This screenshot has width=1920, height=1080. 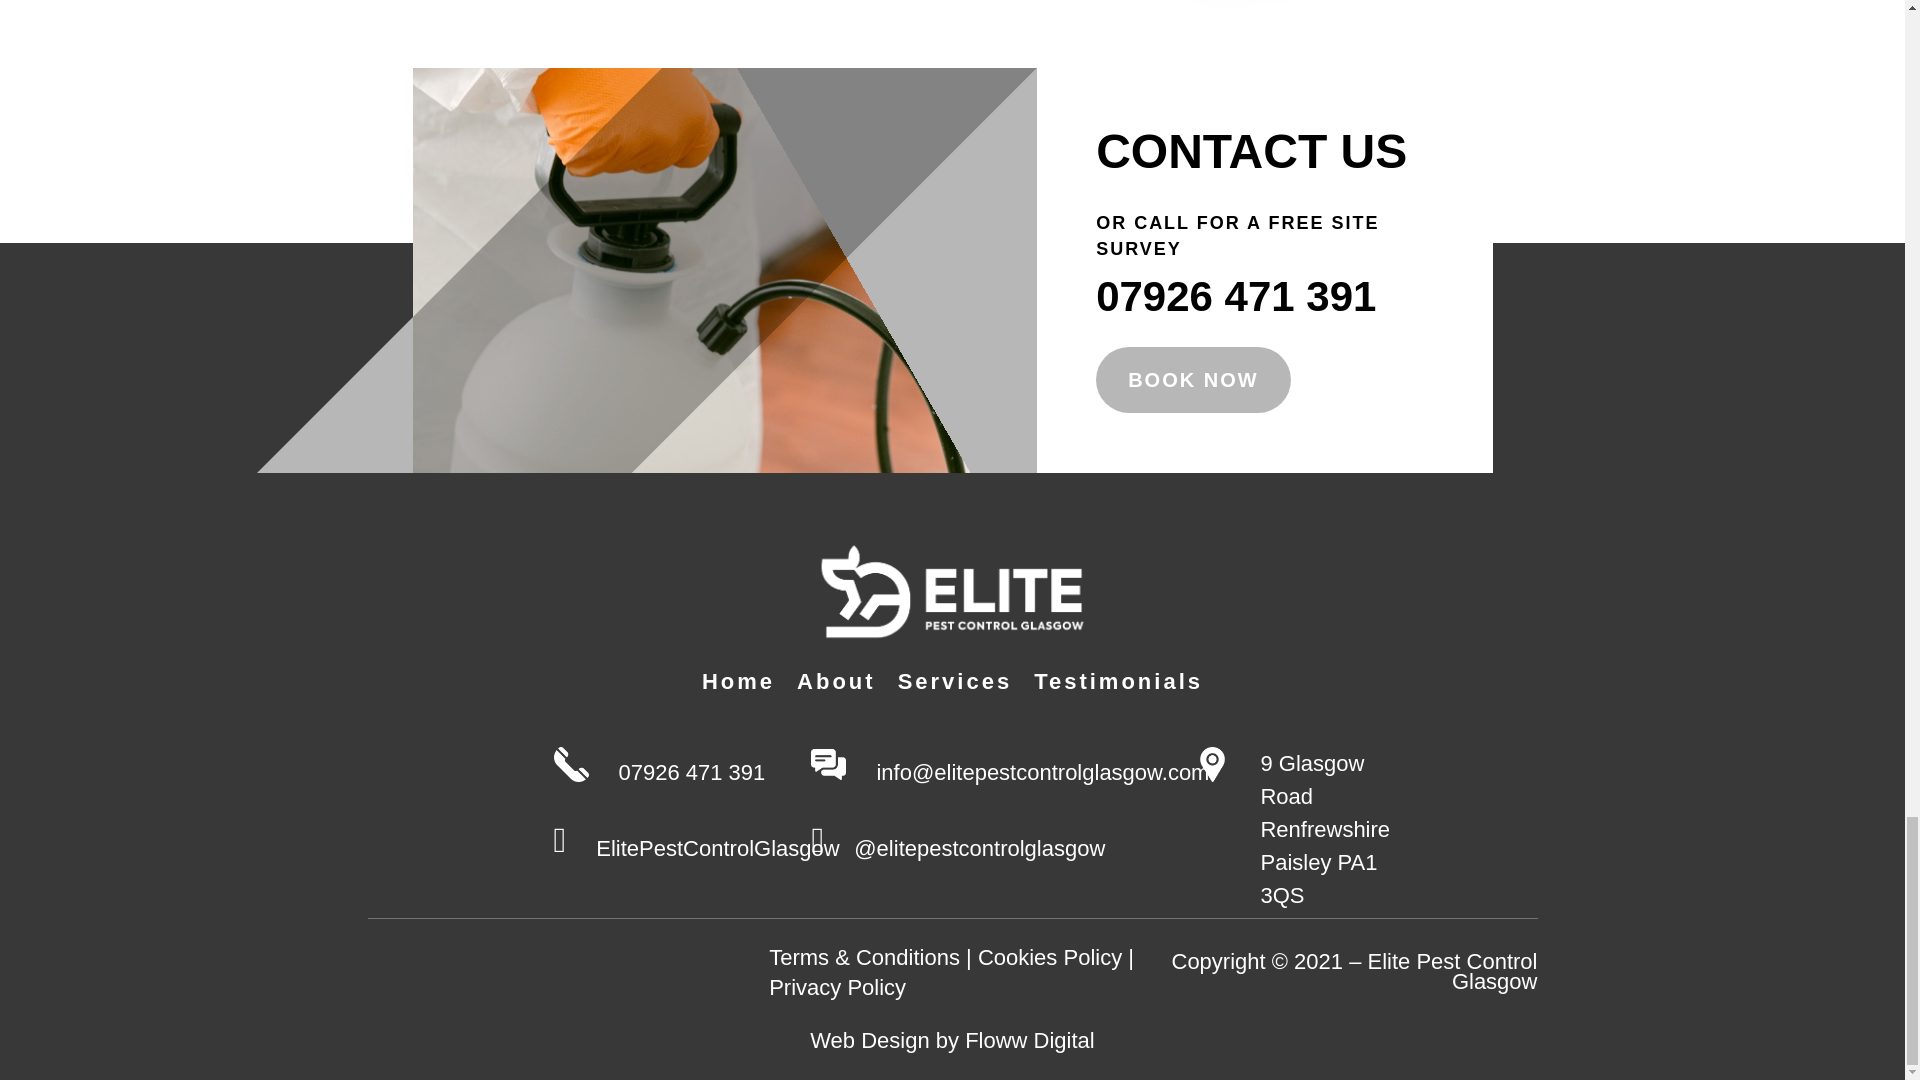 What do you see at coordinates (738, 685) in the screenshot?
I see `Home` at bounding box center [738, 685].